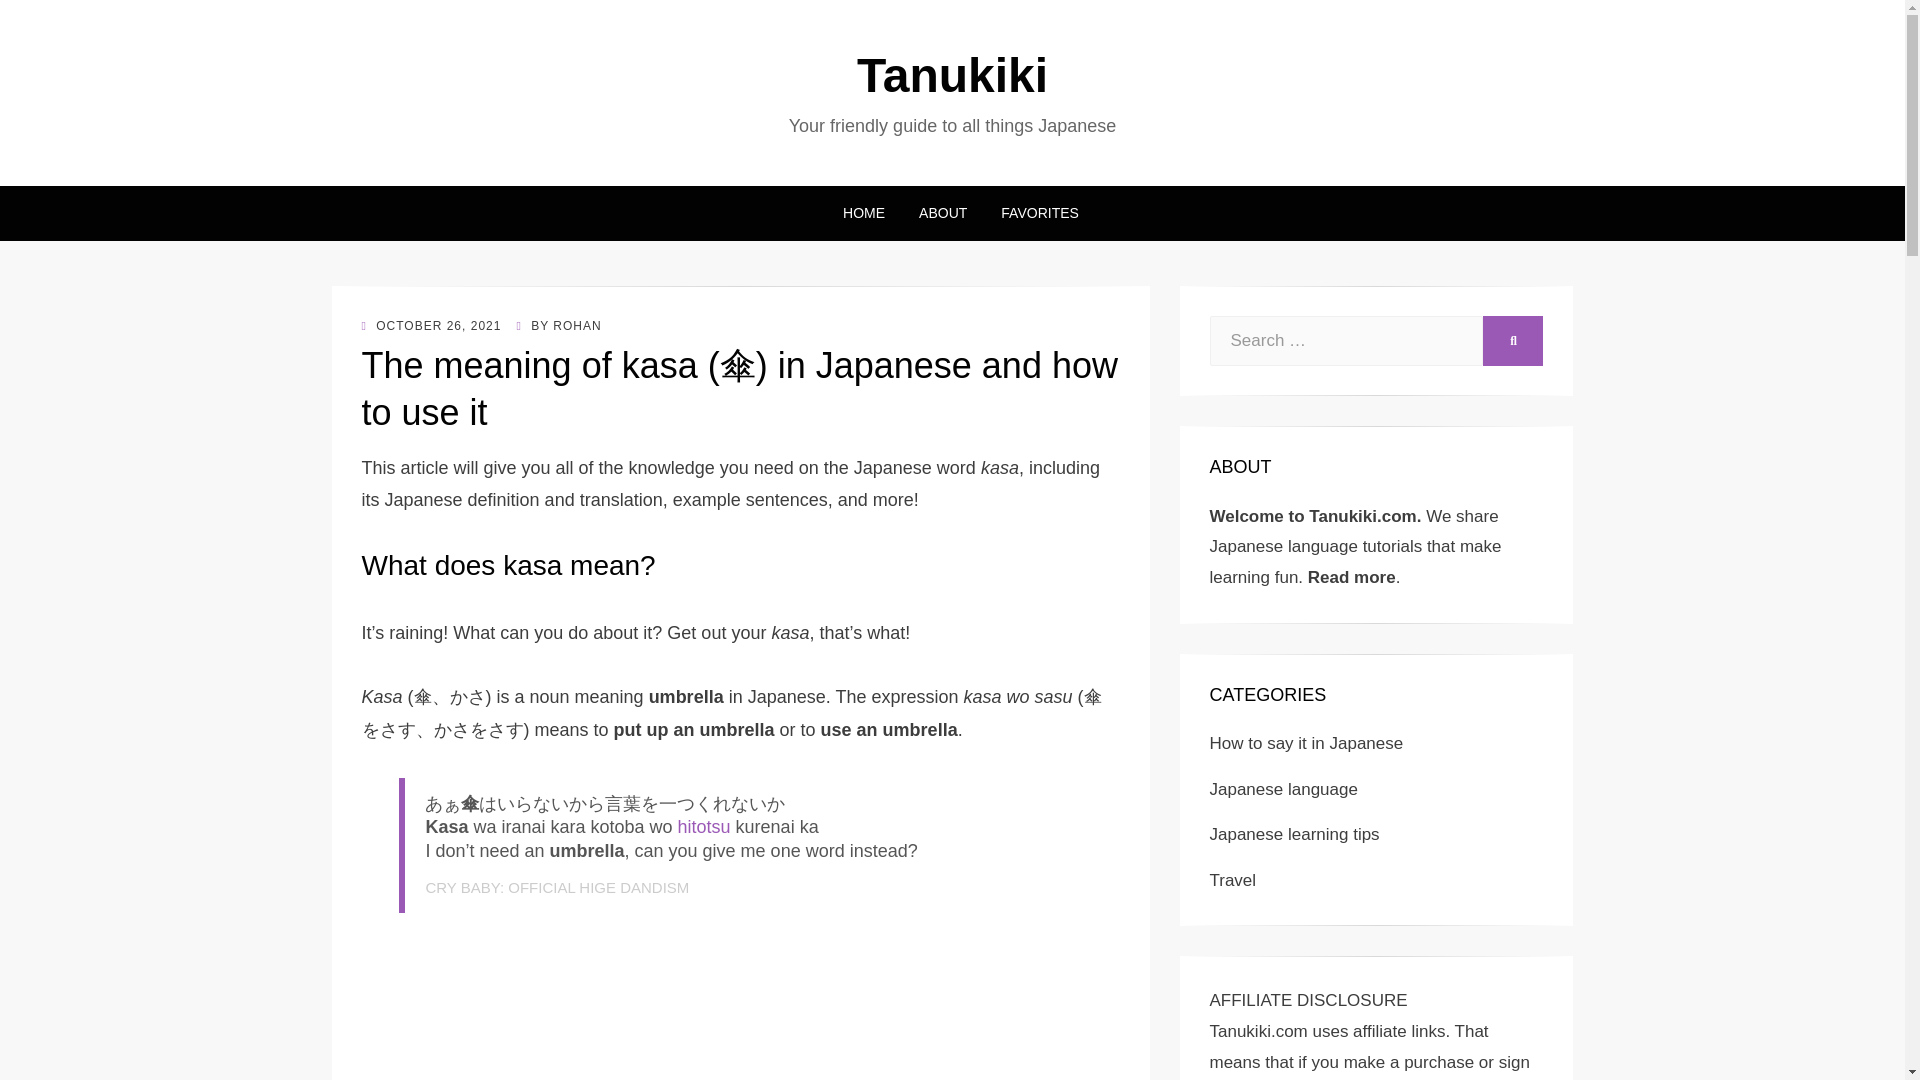 The height and width of the screenshot is (1080, 1920). What do you see at coordinates (1512, 341) in the screenshot?
I see `SEARCH` at bounding box center [1512, 341].